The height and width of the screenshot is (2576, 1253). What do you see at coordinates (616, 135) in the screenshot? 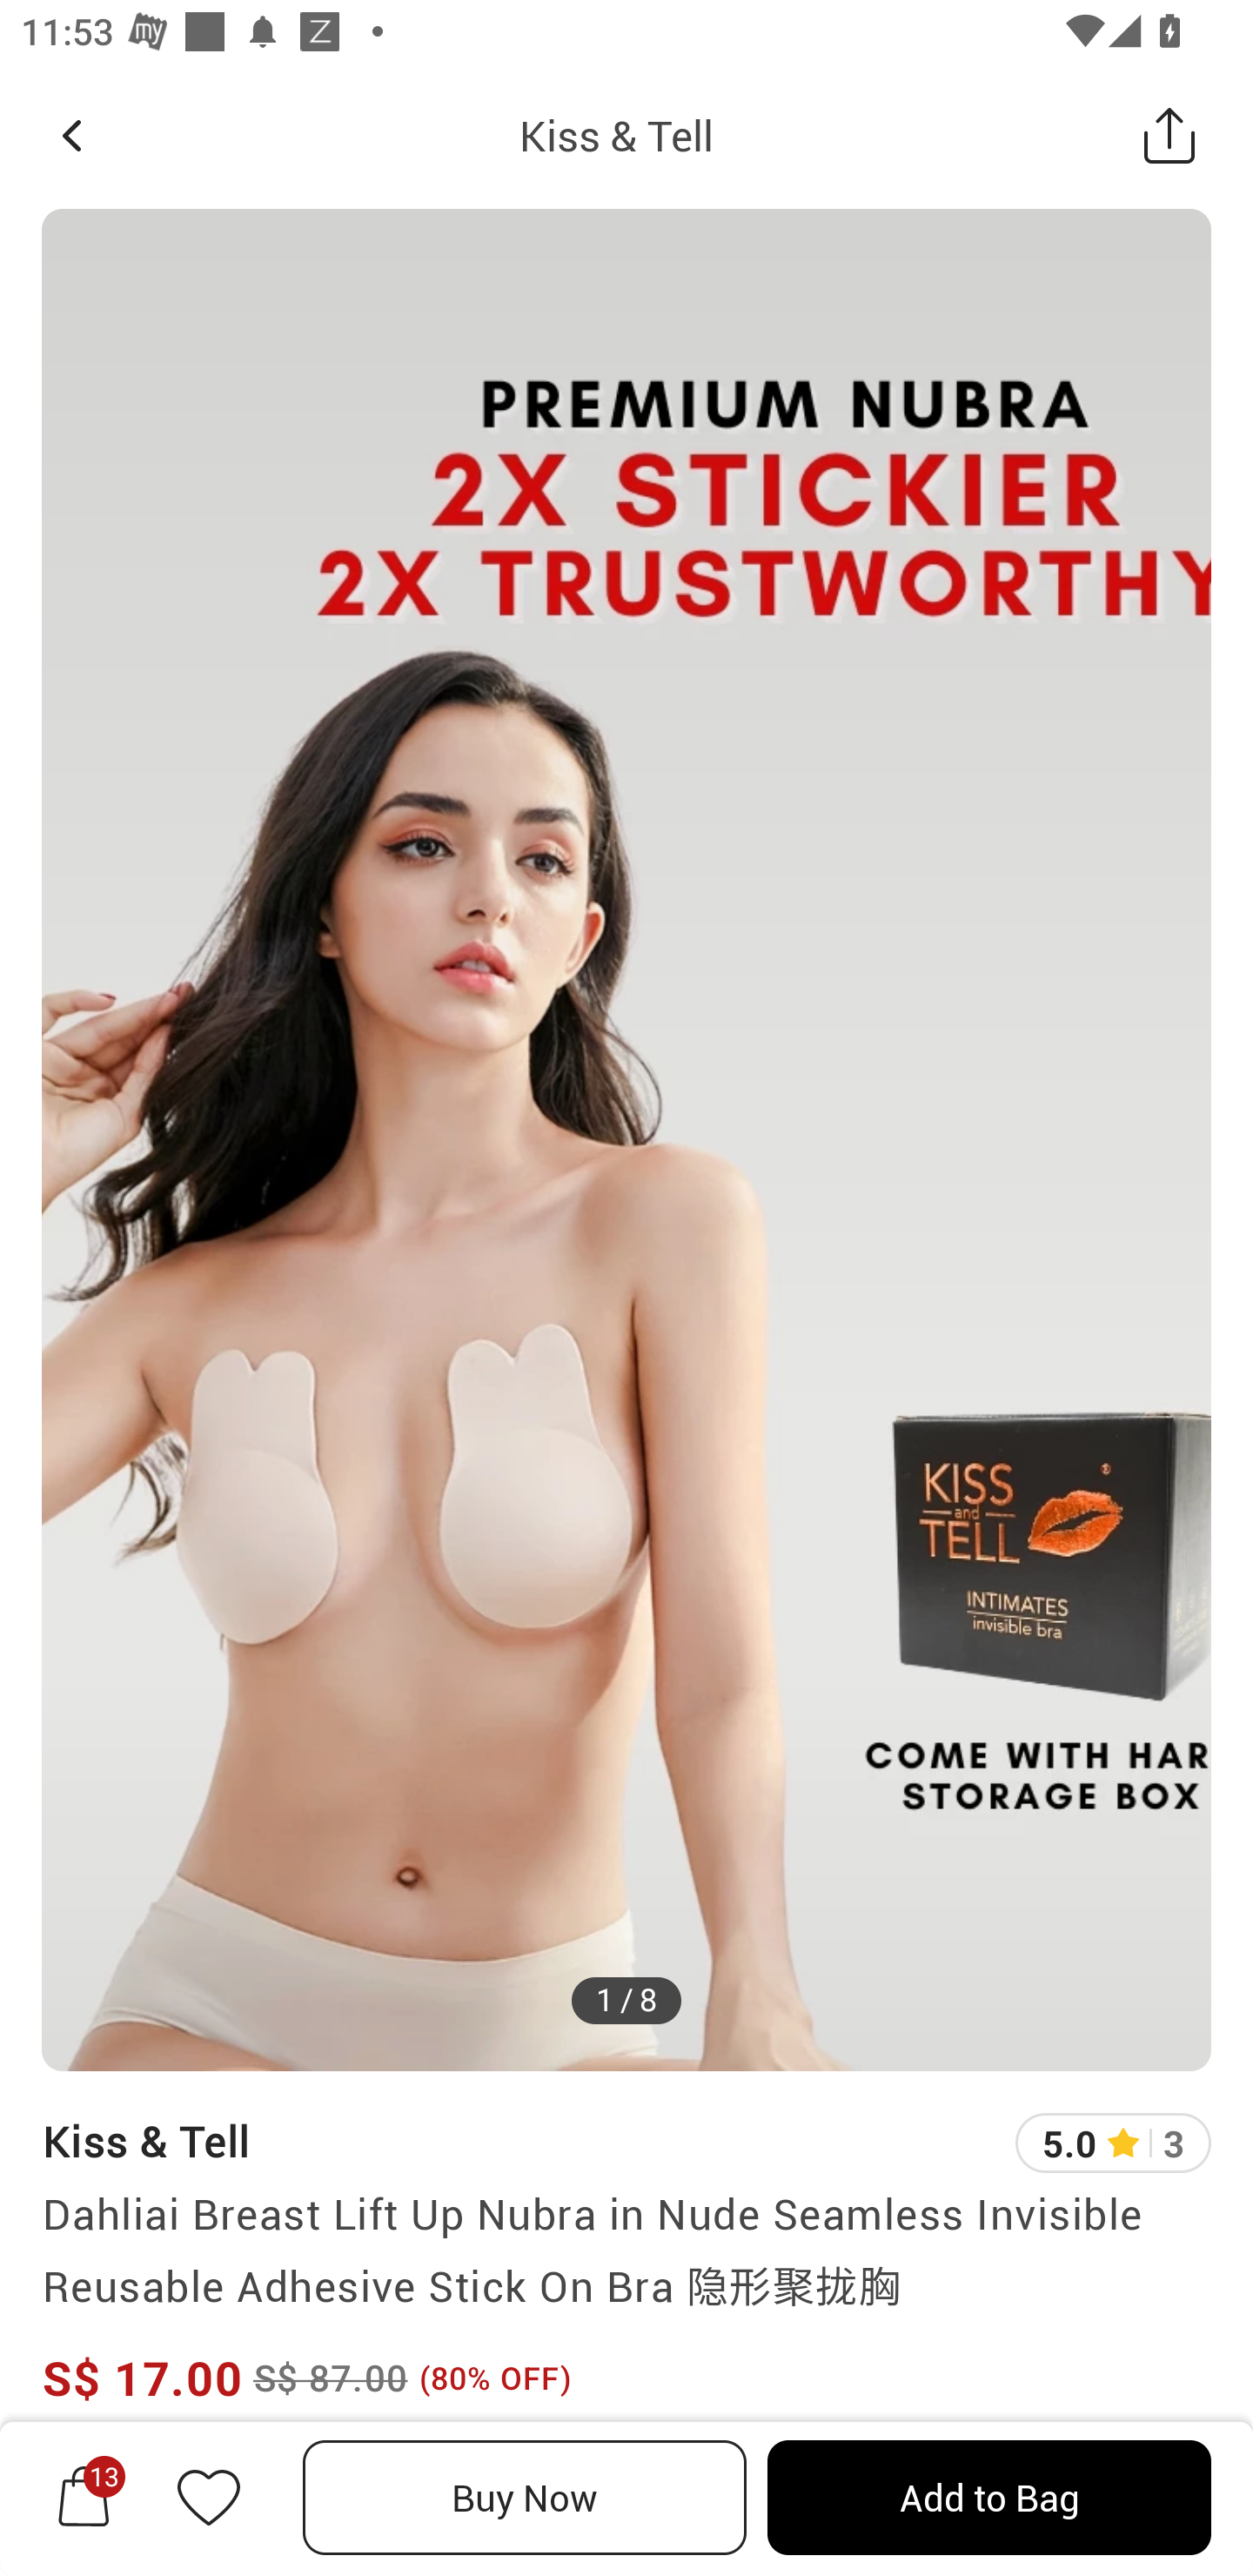
I see `Kiss & Tell` at bounding box center [616, 135].